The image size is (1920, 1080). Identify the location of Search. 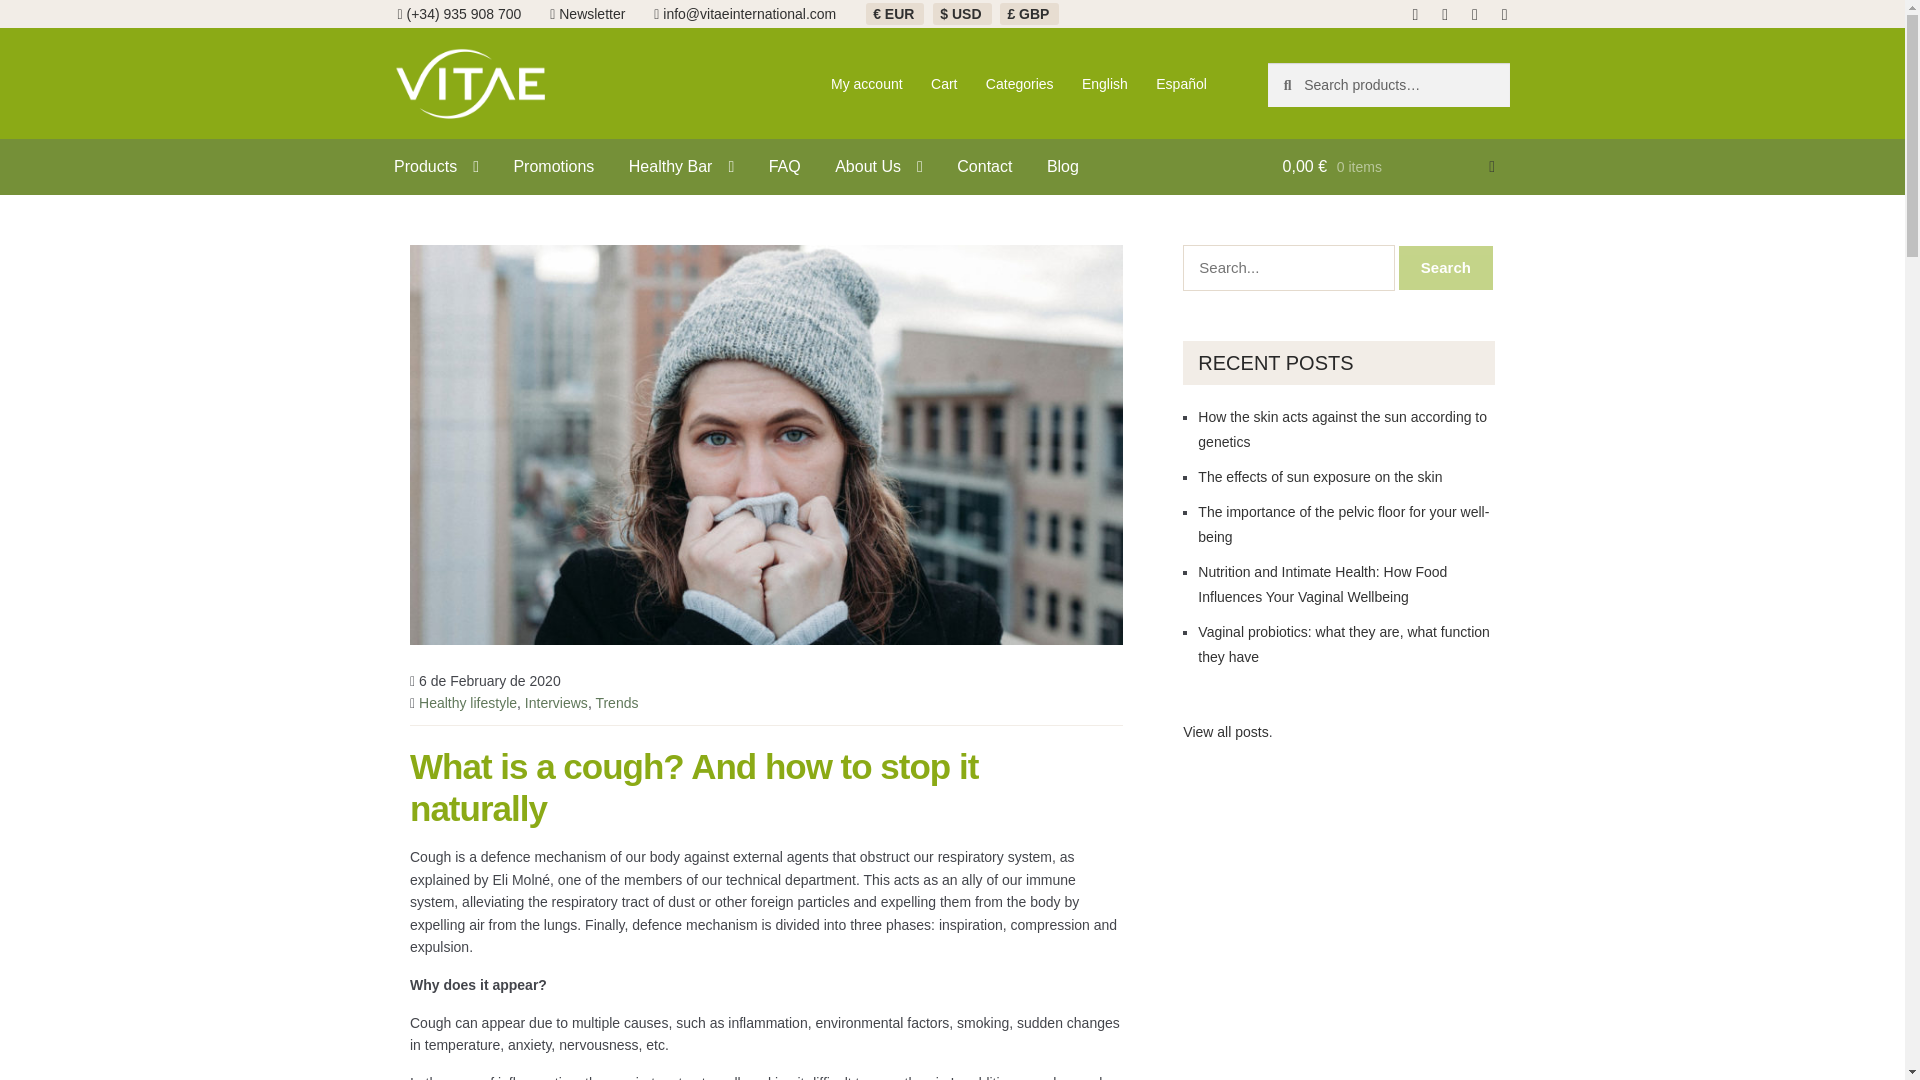
(1445, 268).